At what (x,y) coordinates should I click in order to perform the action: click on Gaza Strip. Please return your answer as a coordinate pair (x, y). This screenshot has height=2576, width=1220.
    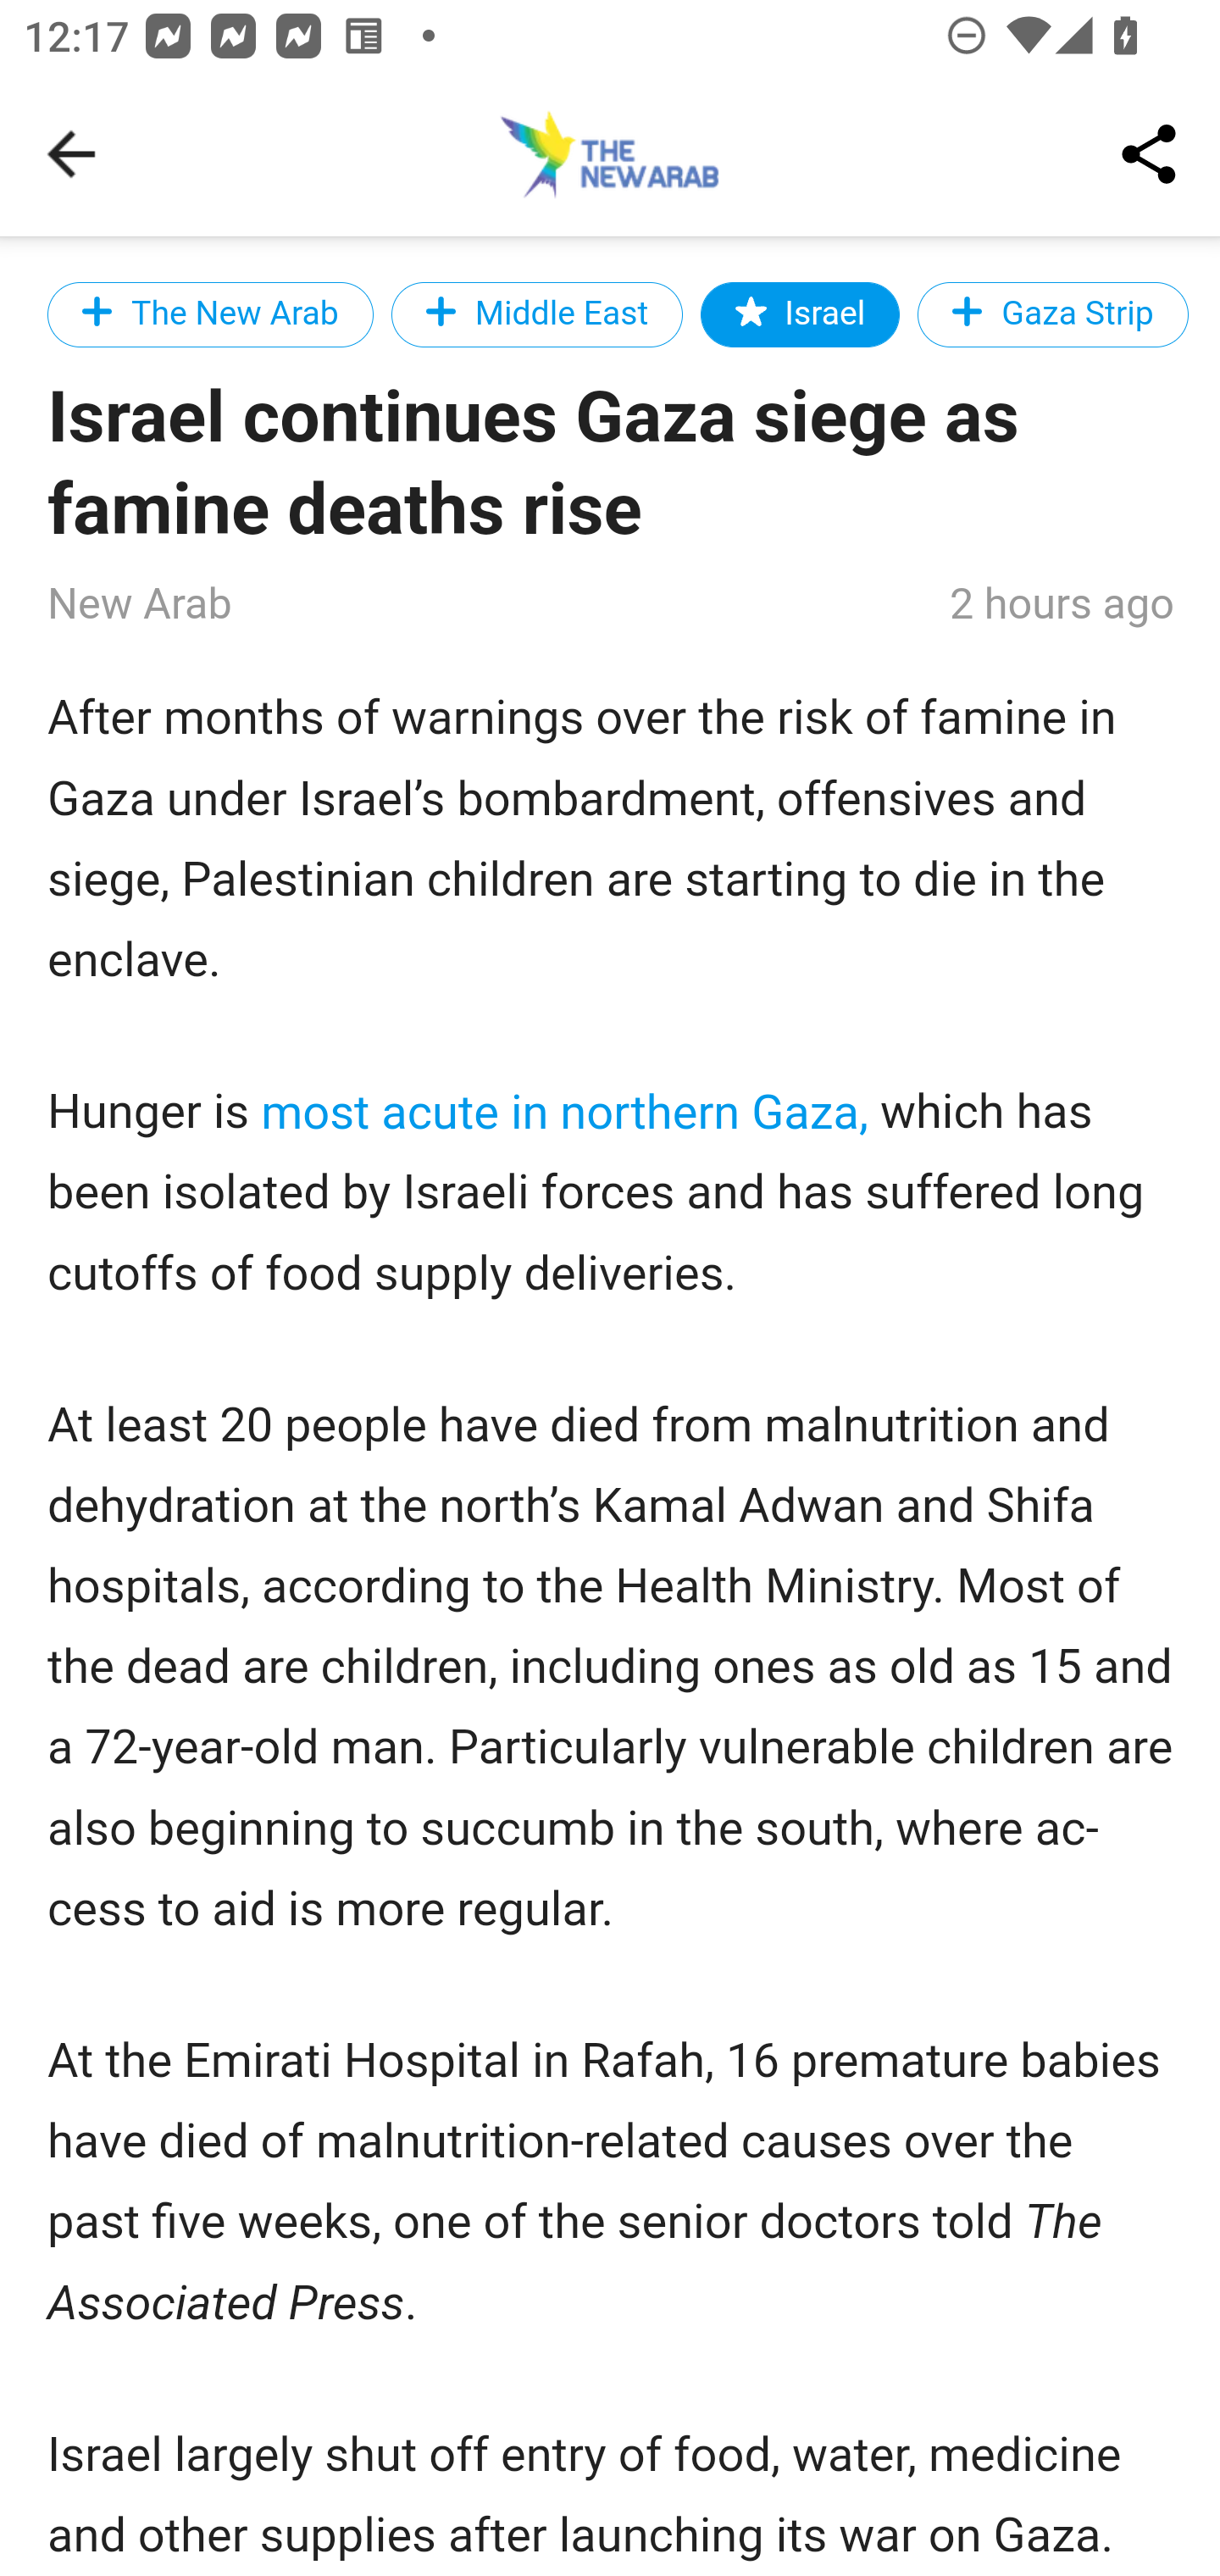
    Looking at the image, I should click on (1052, 314).